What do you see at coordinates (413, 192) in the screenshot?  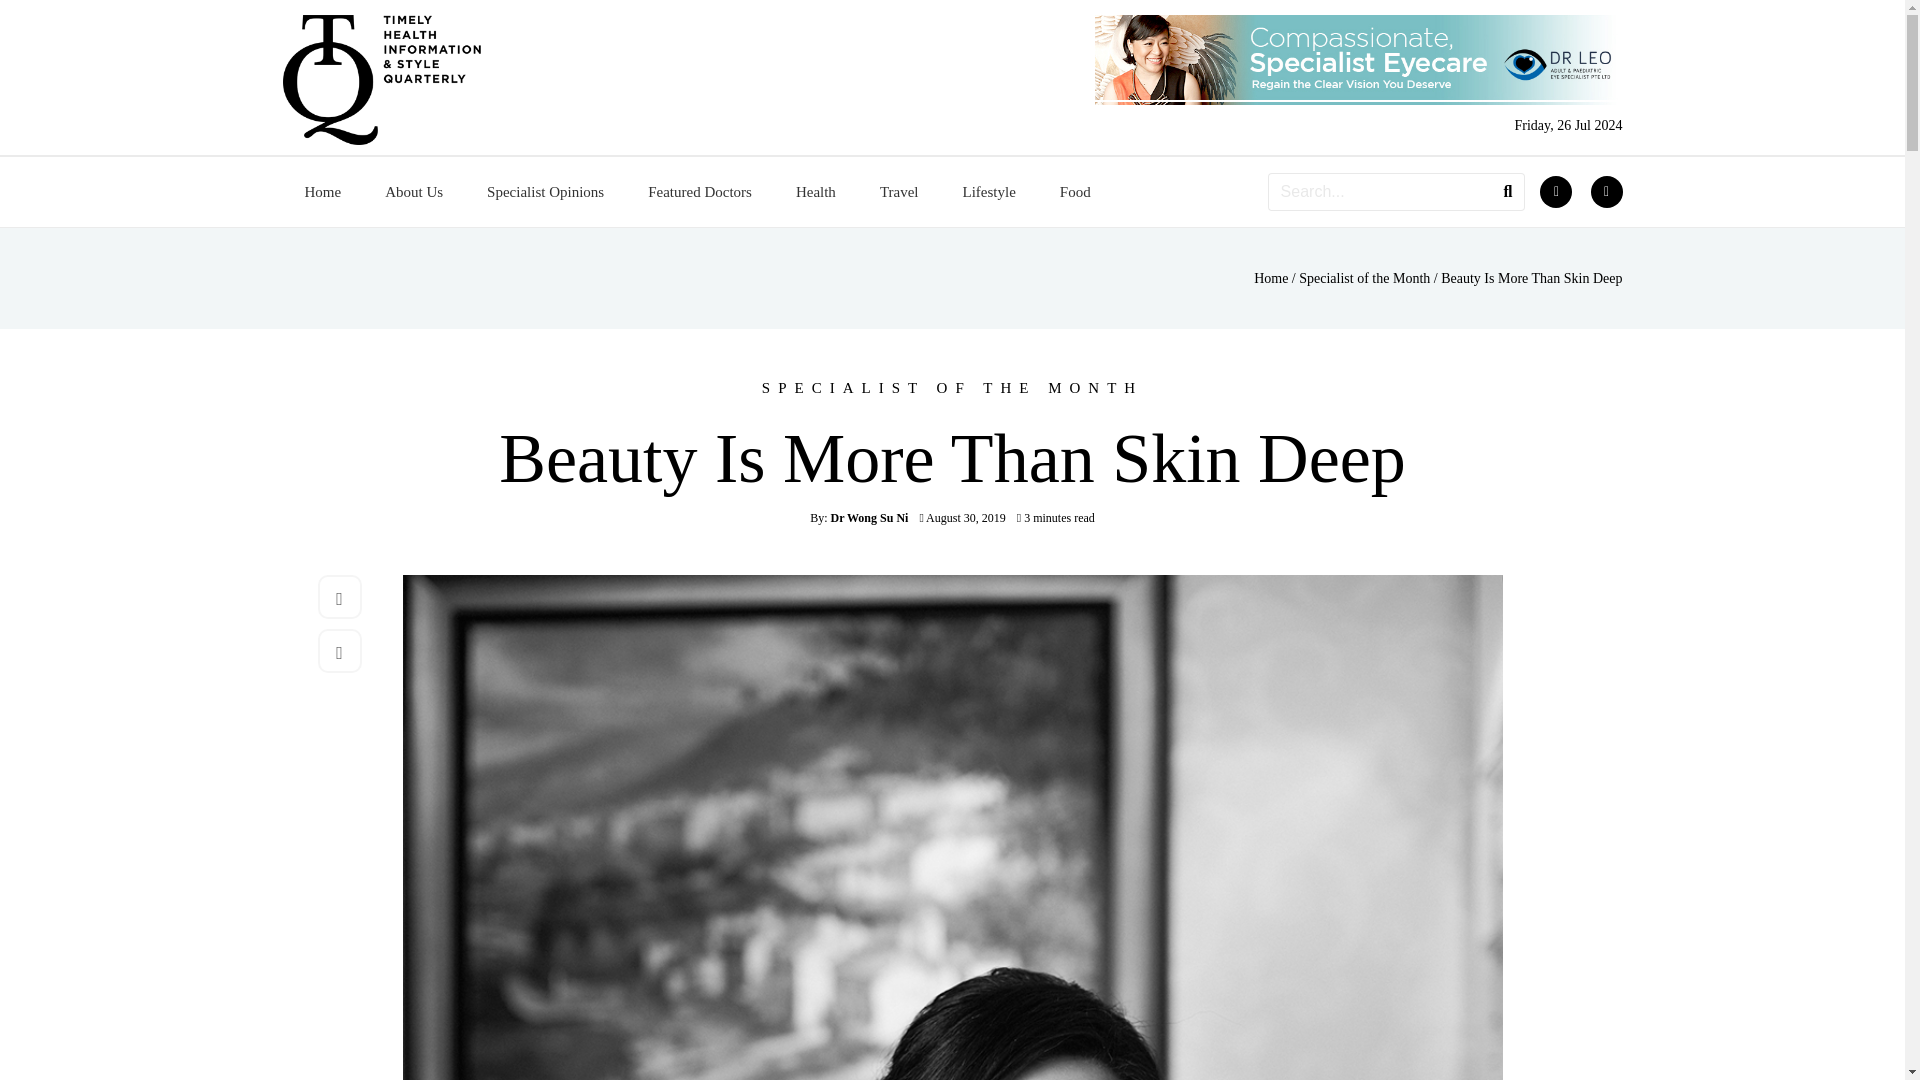 I see `About Us` at bounding box center [413, 192].